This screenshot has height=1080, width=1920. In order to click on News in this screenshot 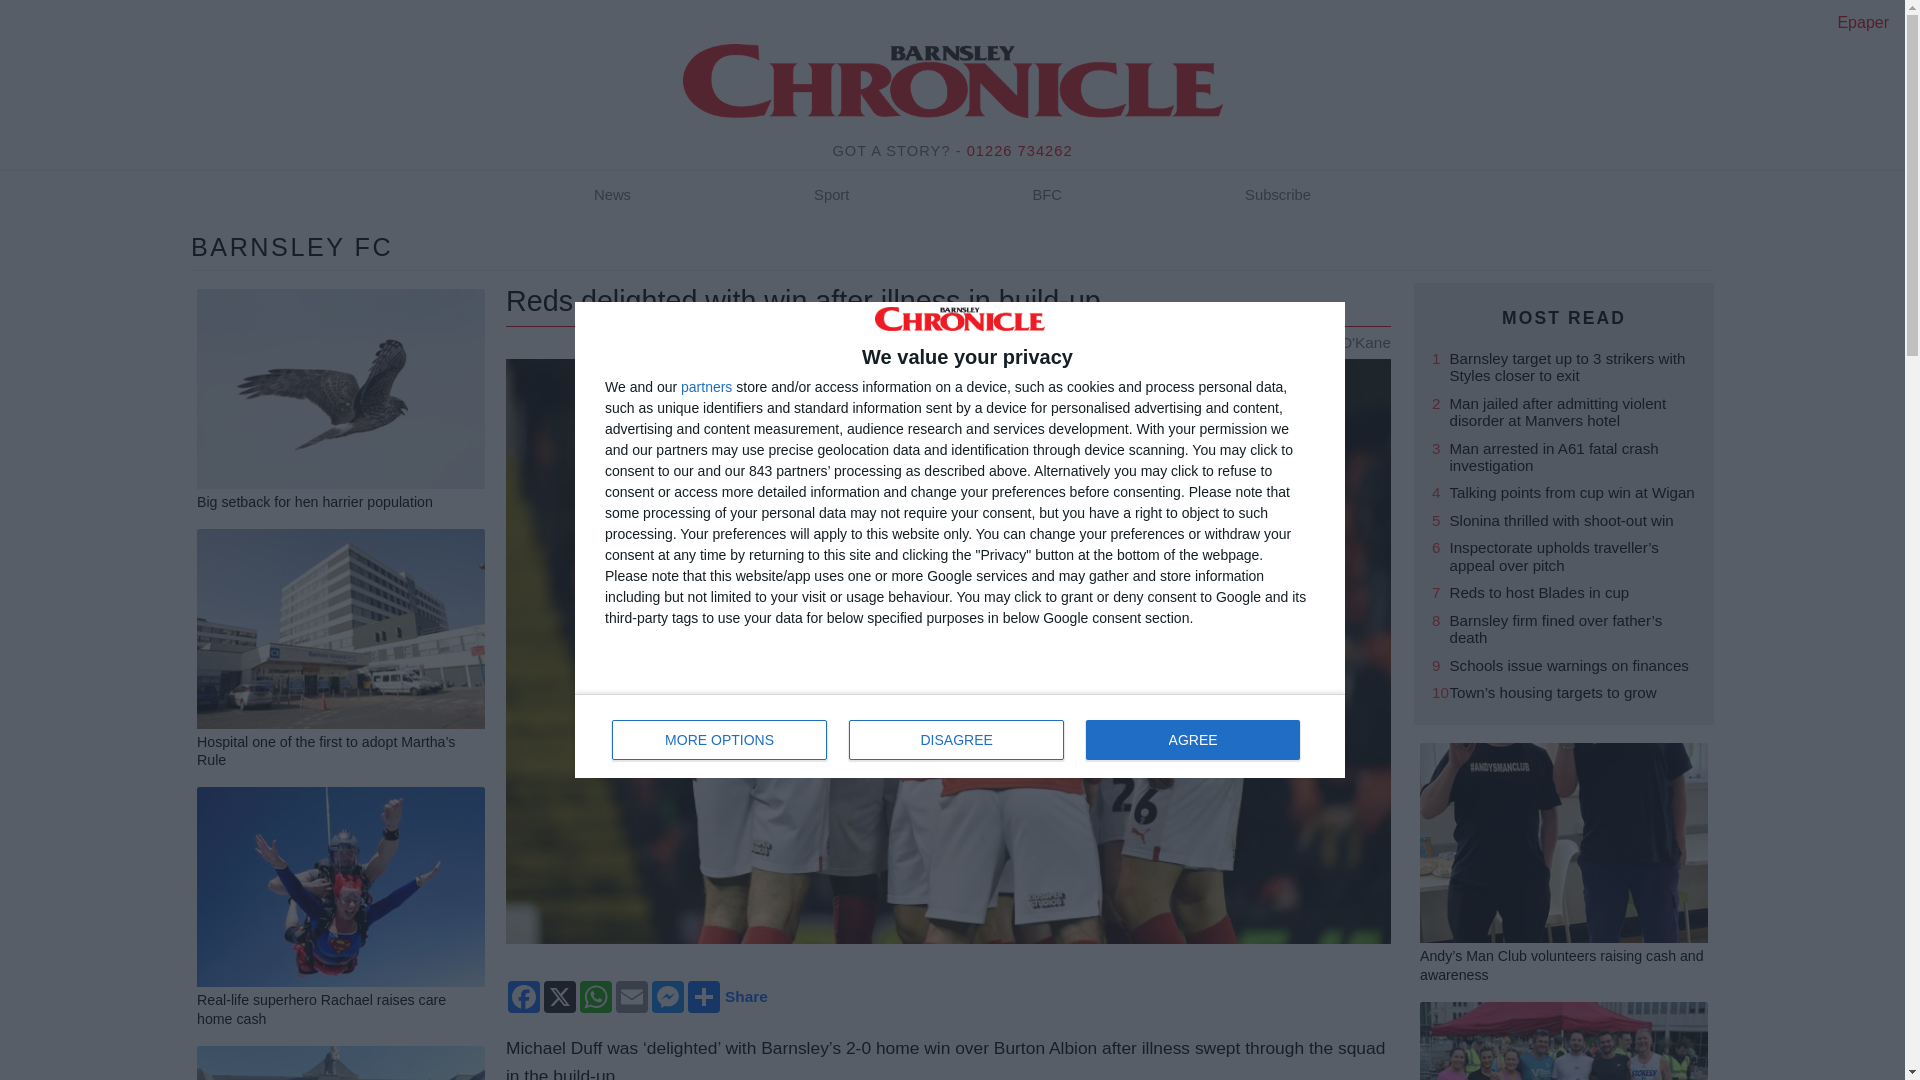, I will do `click(960, 736)`.